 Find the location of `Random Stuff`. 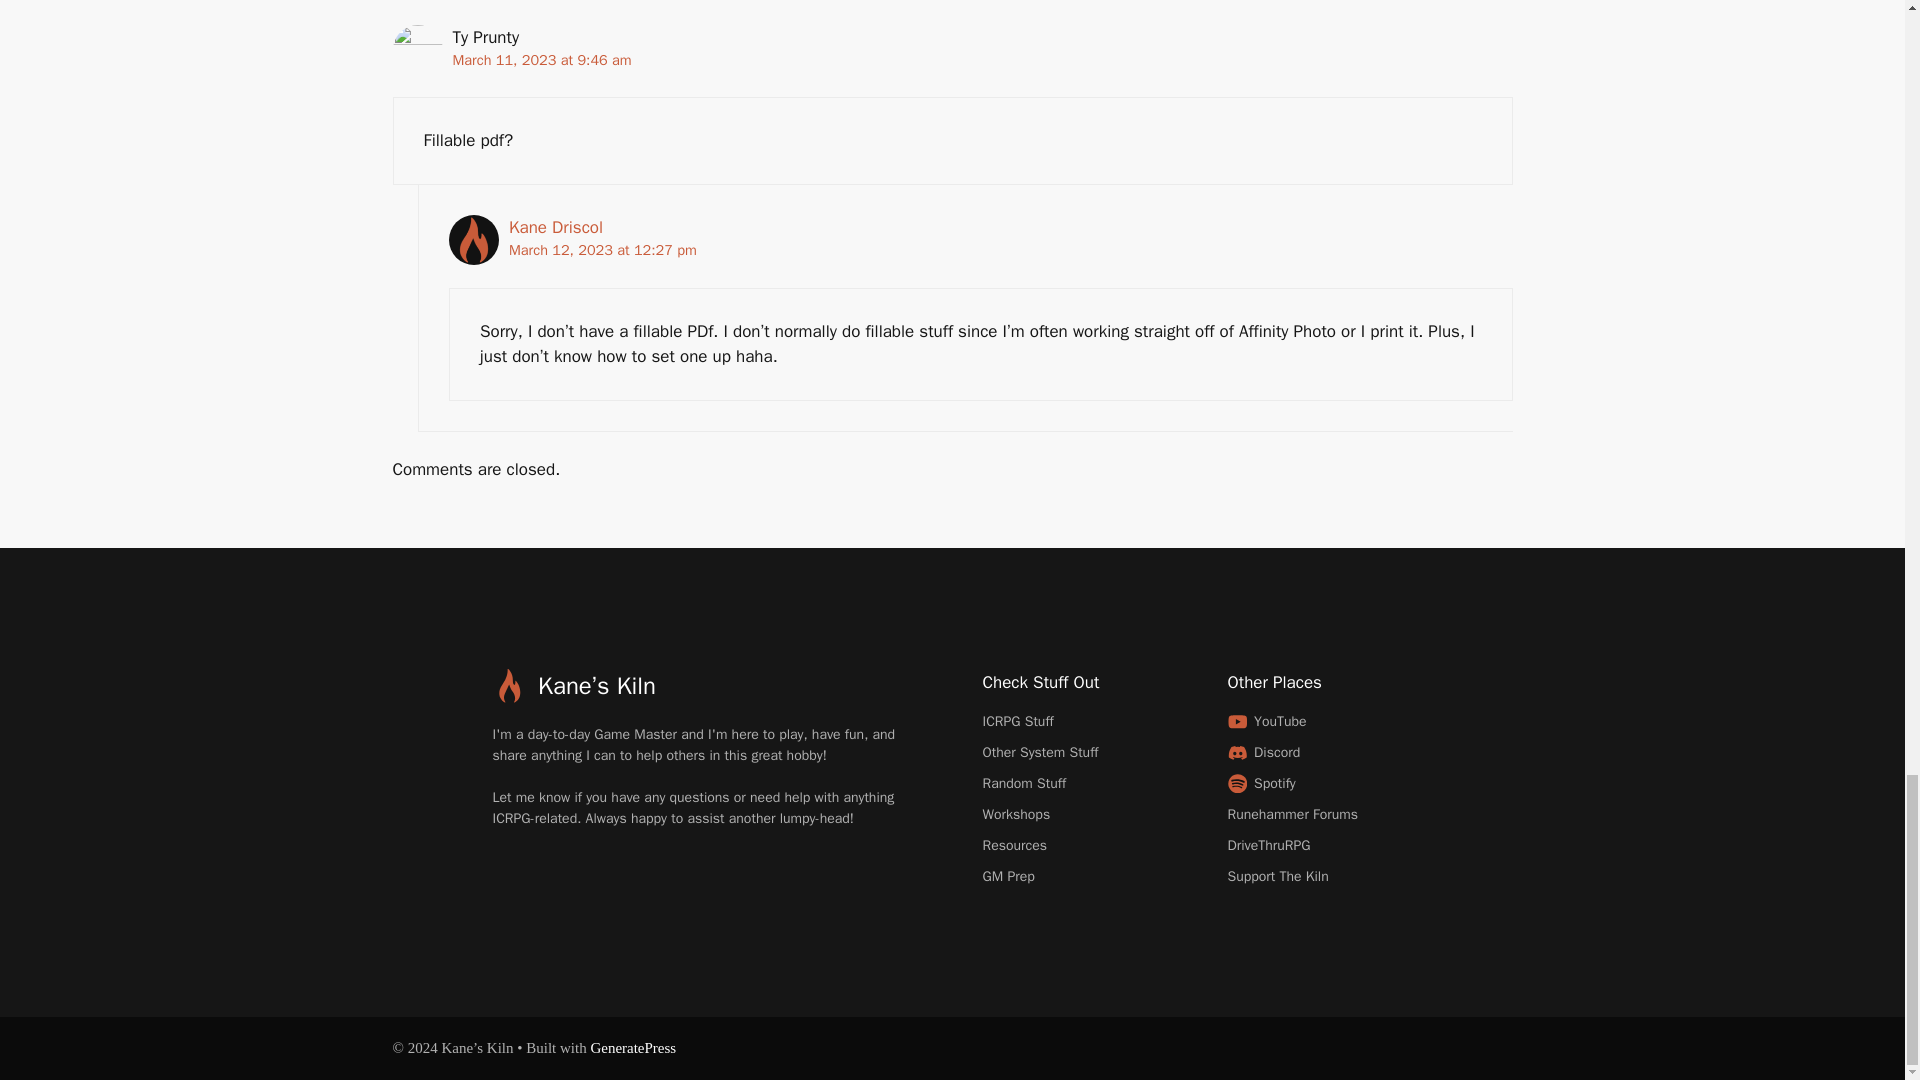

Random Stuff is located at coordinates (1023, 783).